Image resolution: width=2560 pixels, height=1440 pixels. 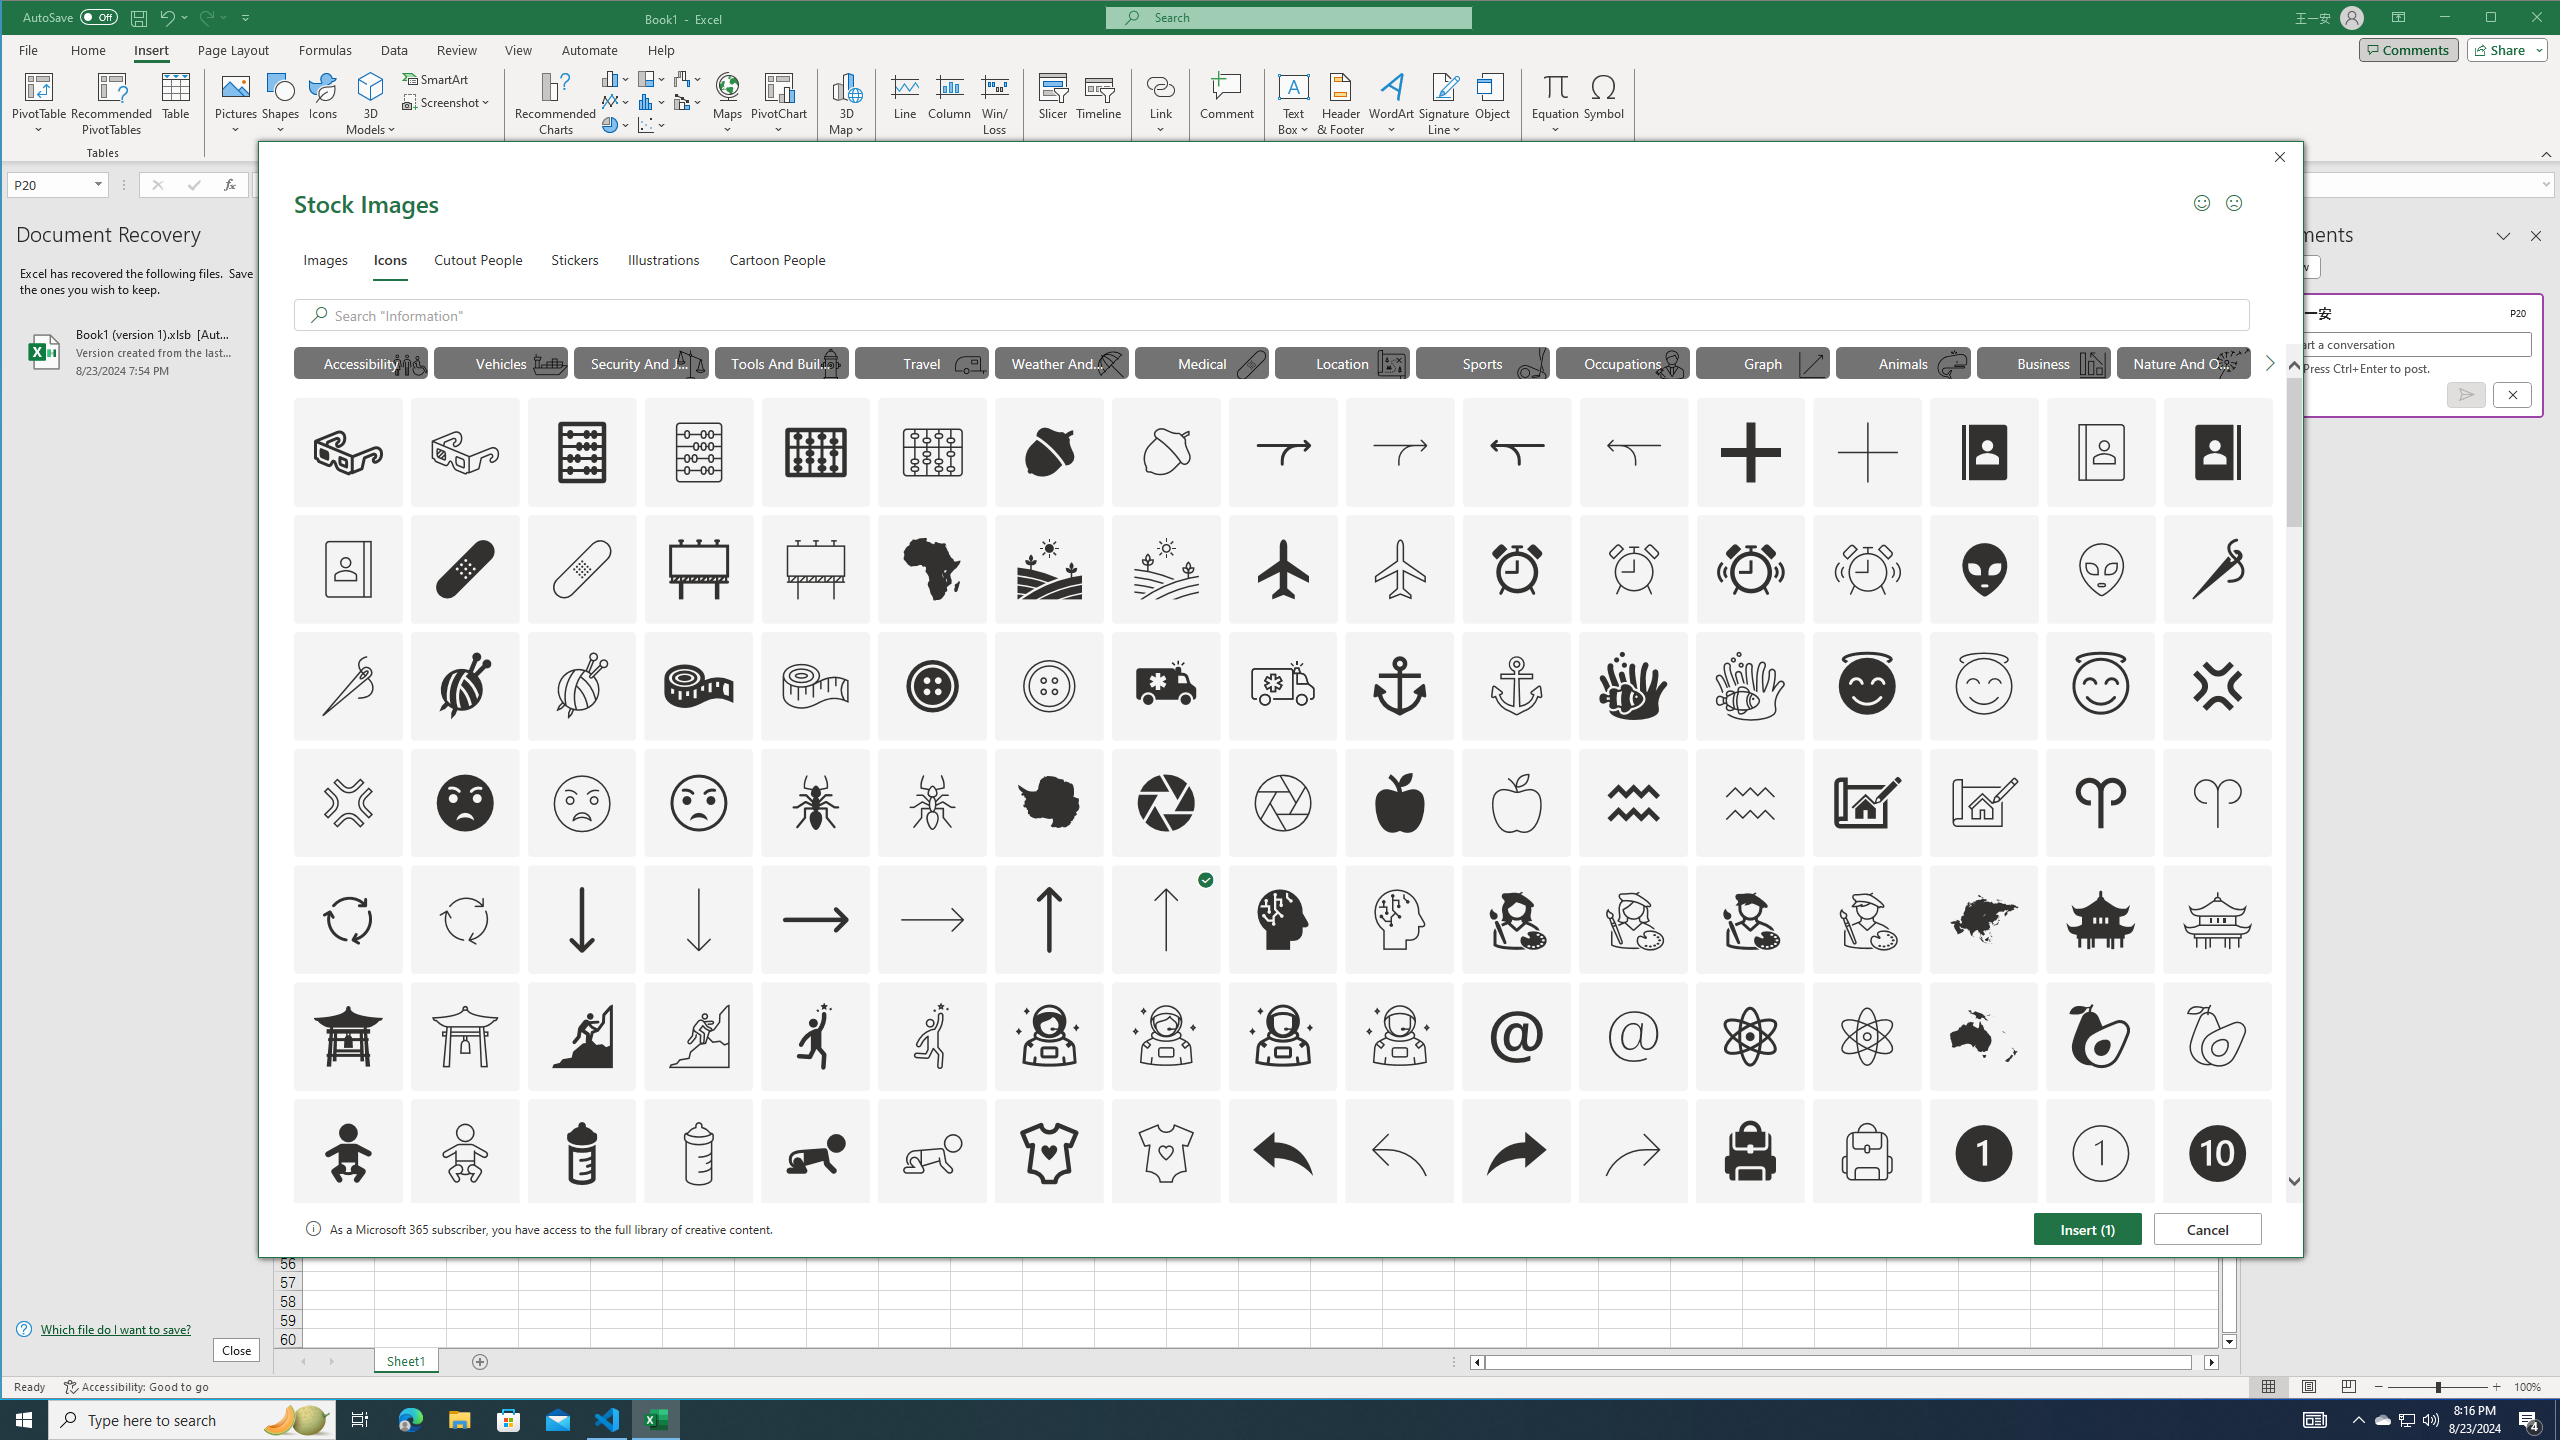 What do you see at coordinates (1866, 685) in the screenshot?
I see `AutomationID: Icons_AngelFace` at bounding box center [1866, 685].